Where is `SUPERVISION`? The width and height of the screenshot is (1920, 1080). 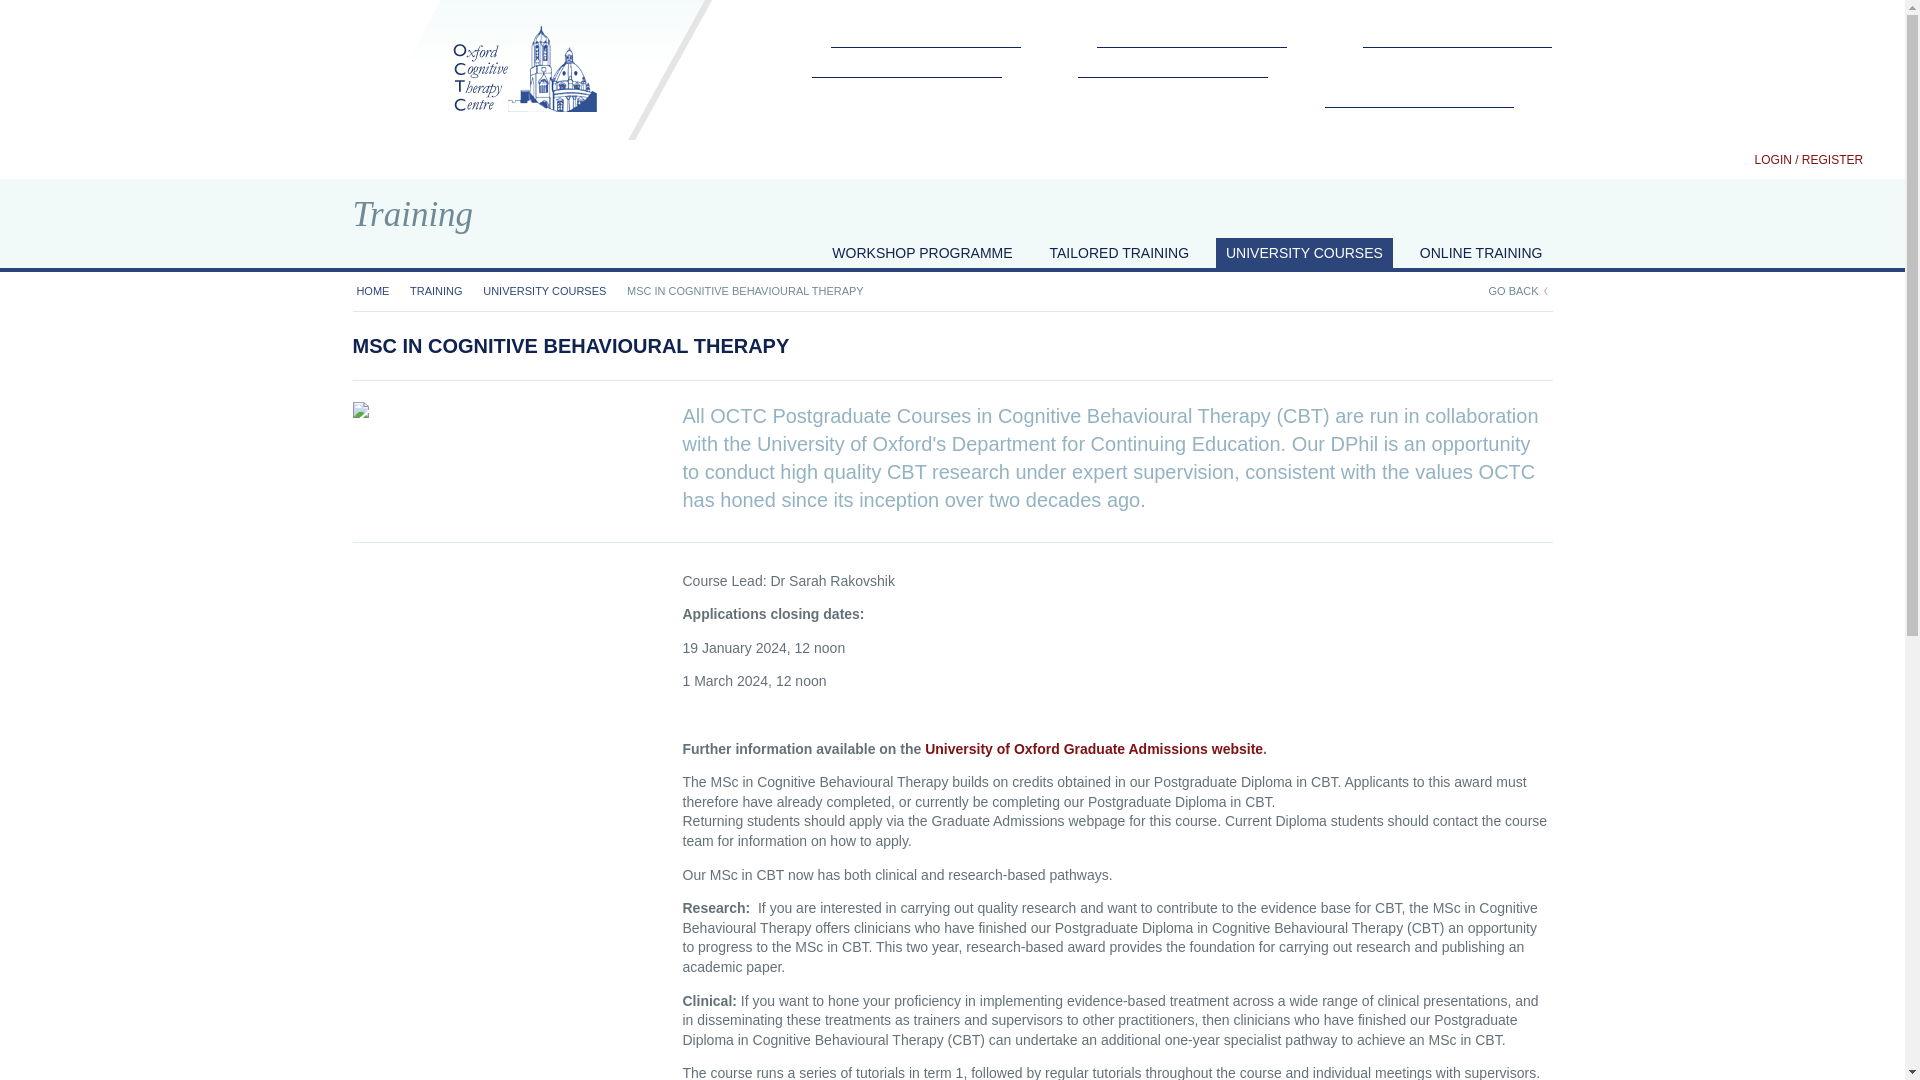 SUPERVISION is located at coordinates (1172, 62).